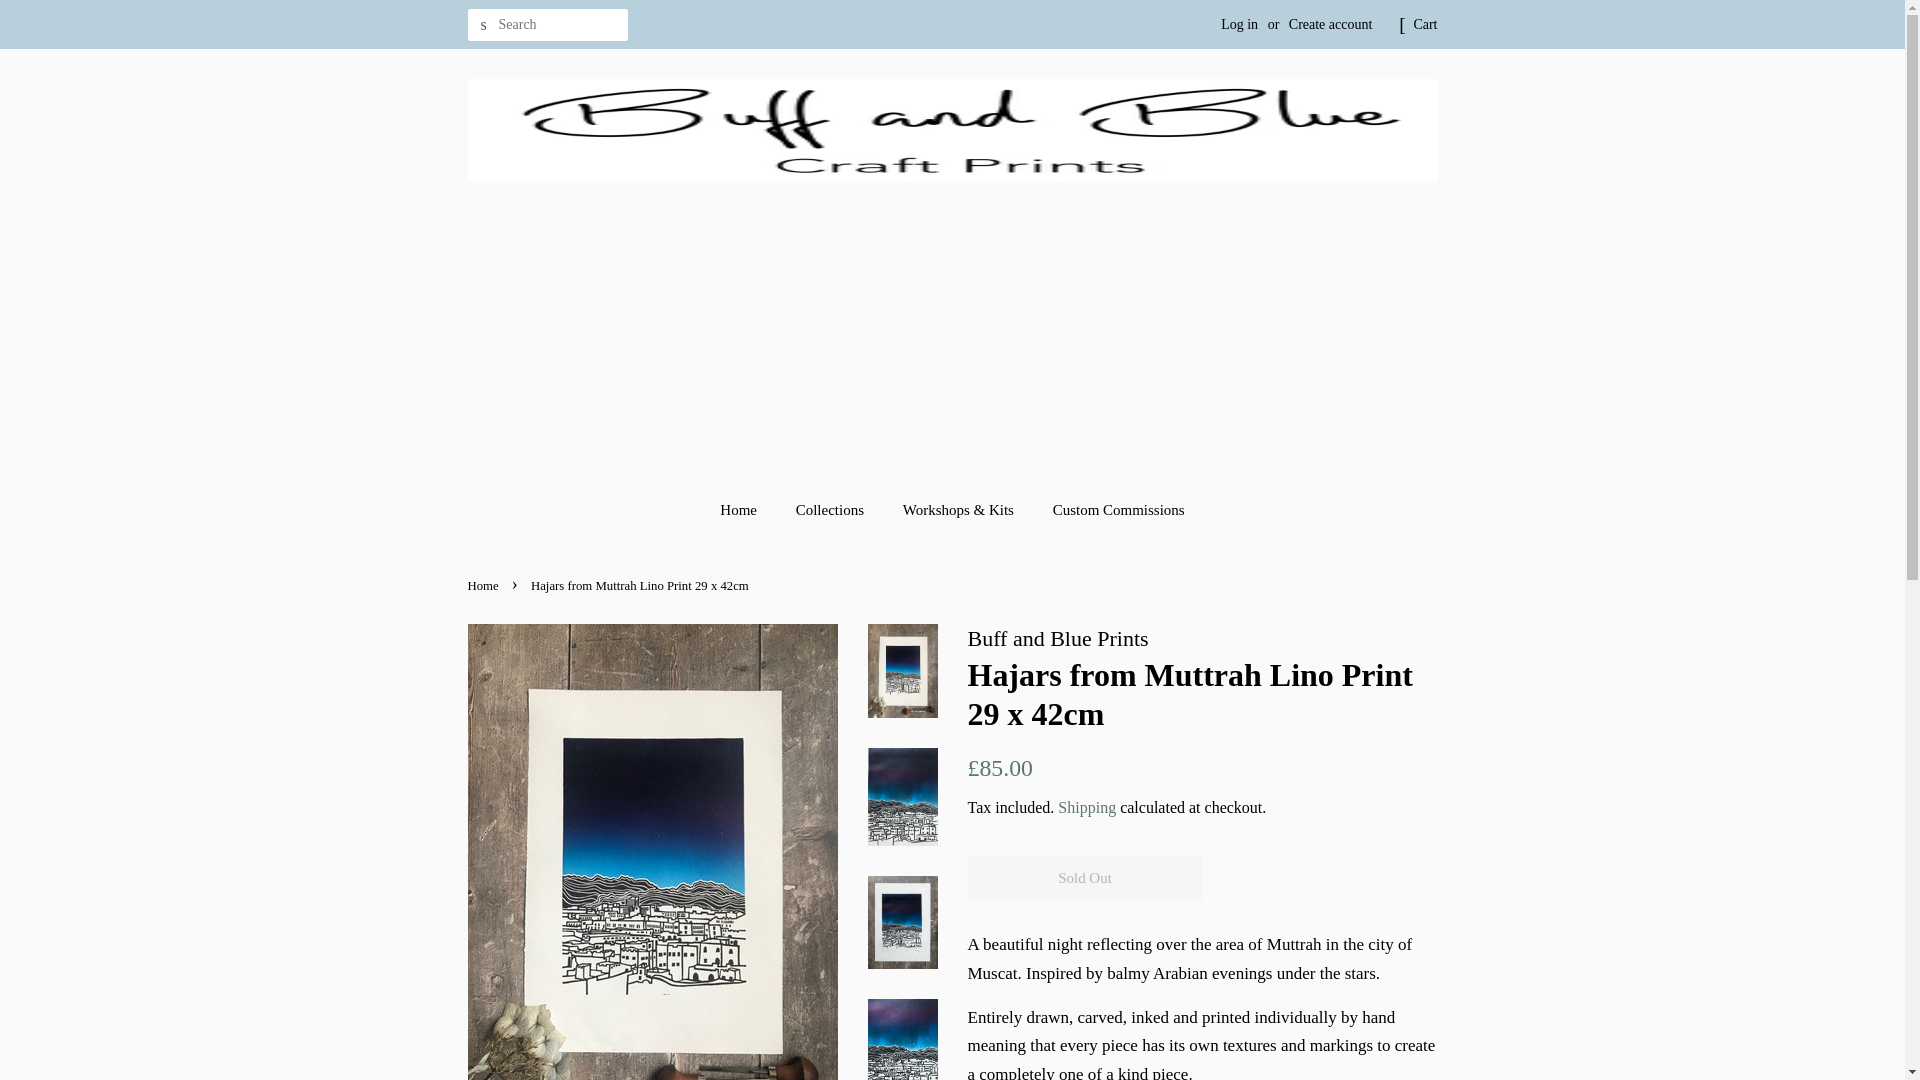 This screenshot has width=1920, height=1080. What do you see at coordinates (1239, 24) in the screenshot?
I see `Log in` at bounding box center [1239, 24].